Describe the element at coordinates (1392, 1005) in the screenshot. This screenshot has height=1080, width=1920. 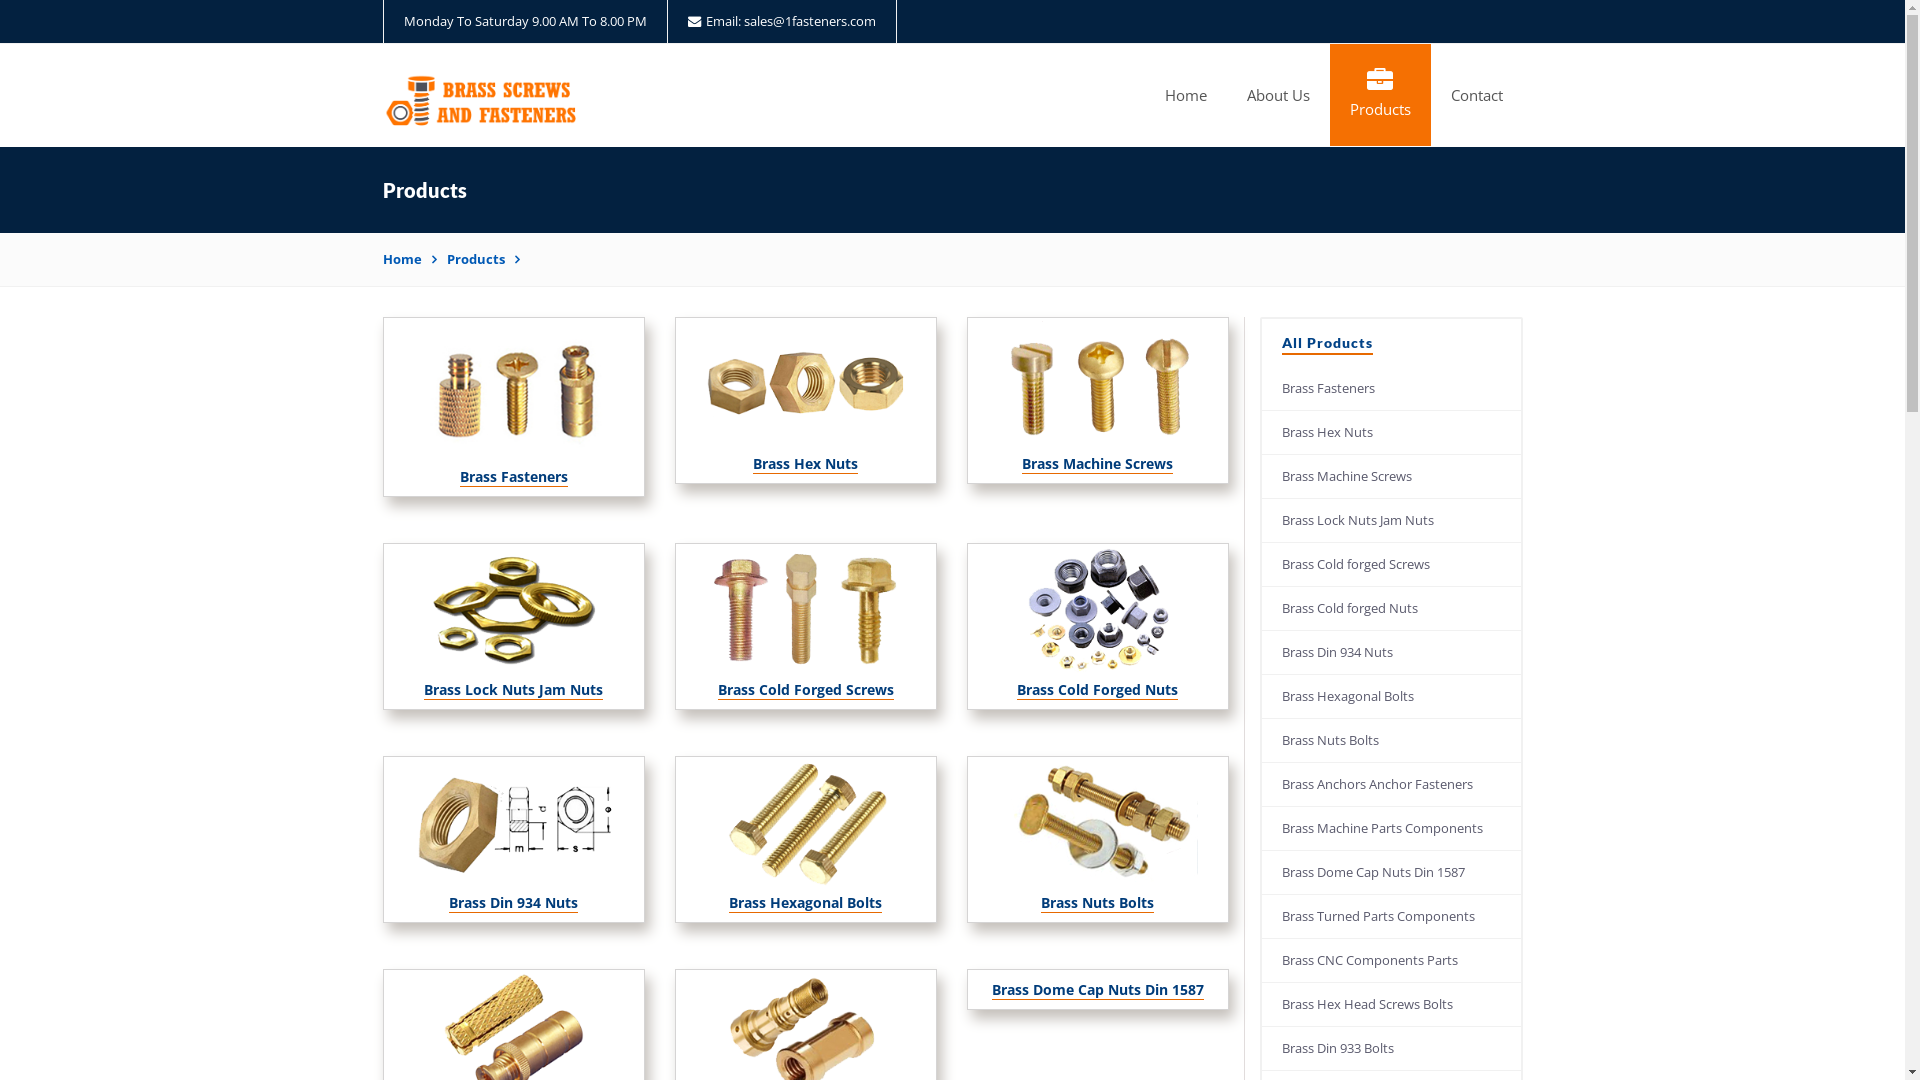
I see `Brass Hex Head Screws Bolts` at that location.